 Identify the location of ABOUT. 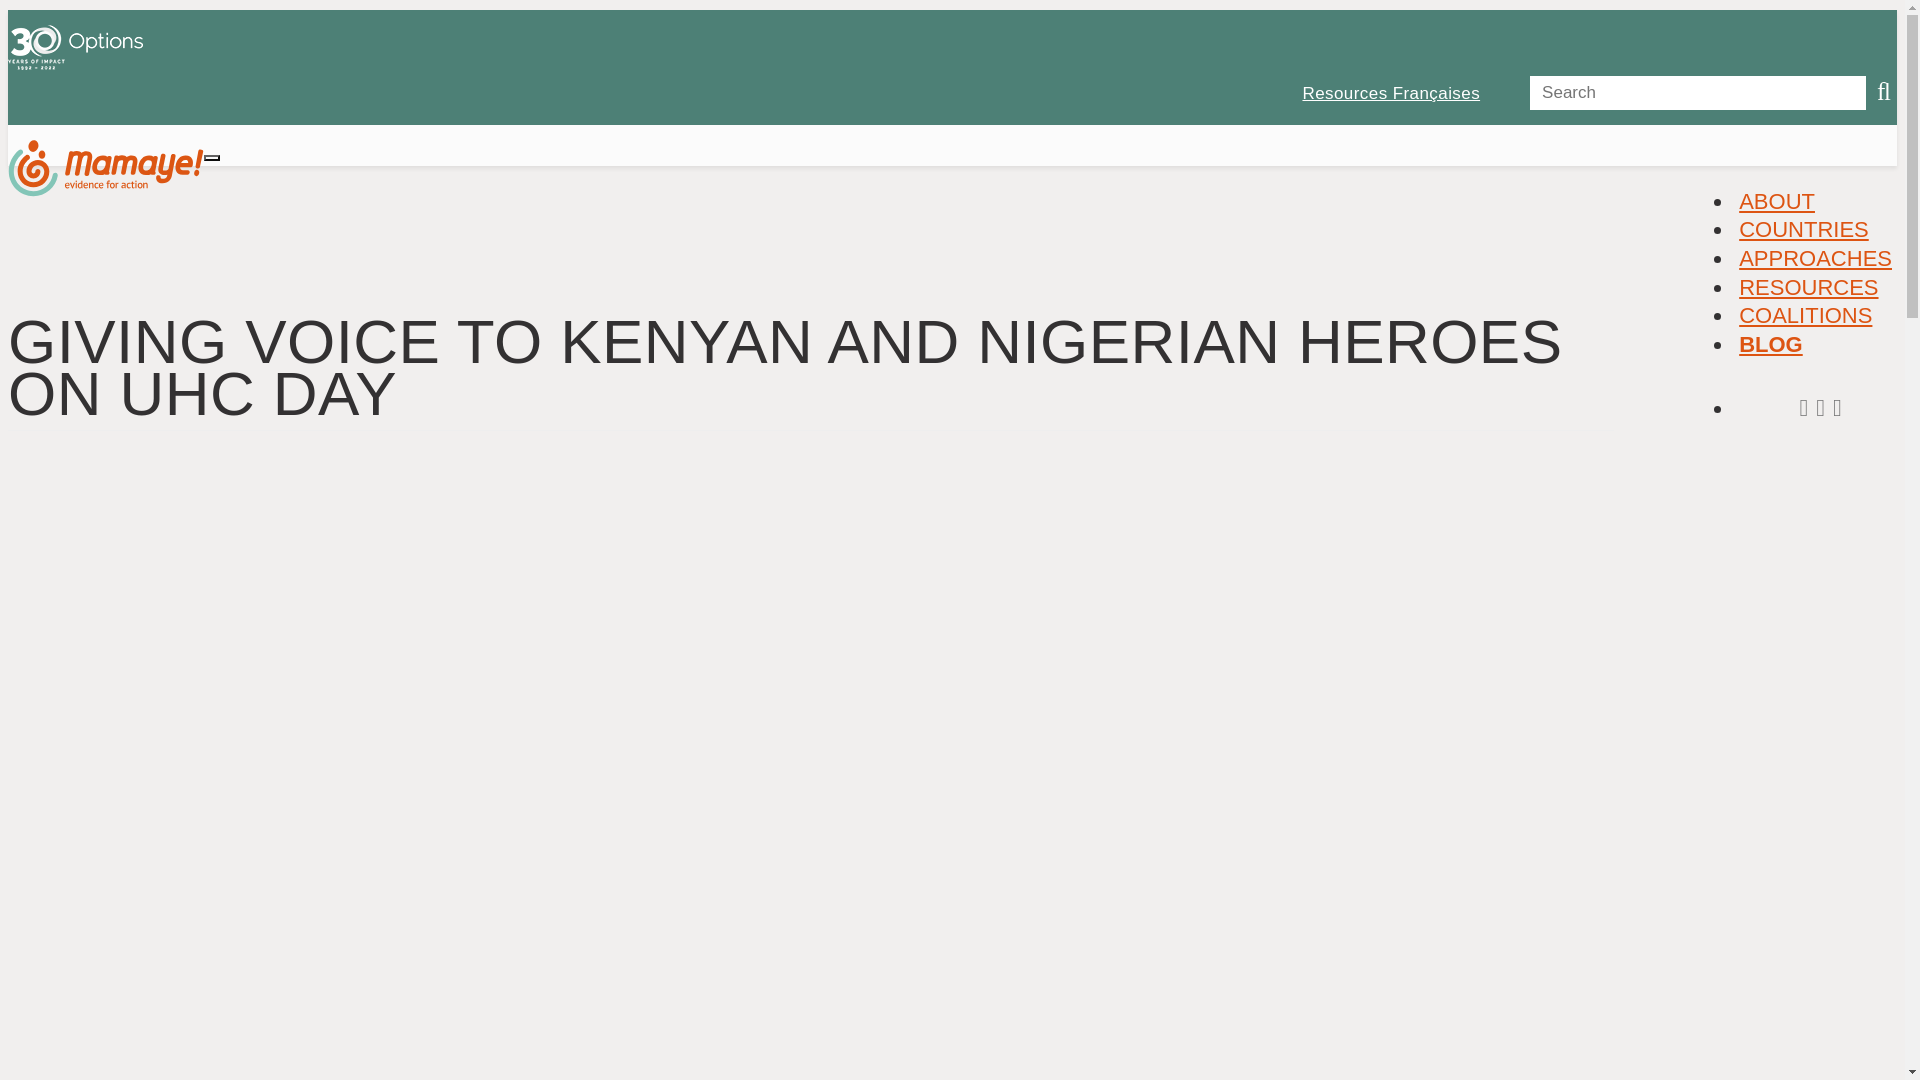
(1776, 201).